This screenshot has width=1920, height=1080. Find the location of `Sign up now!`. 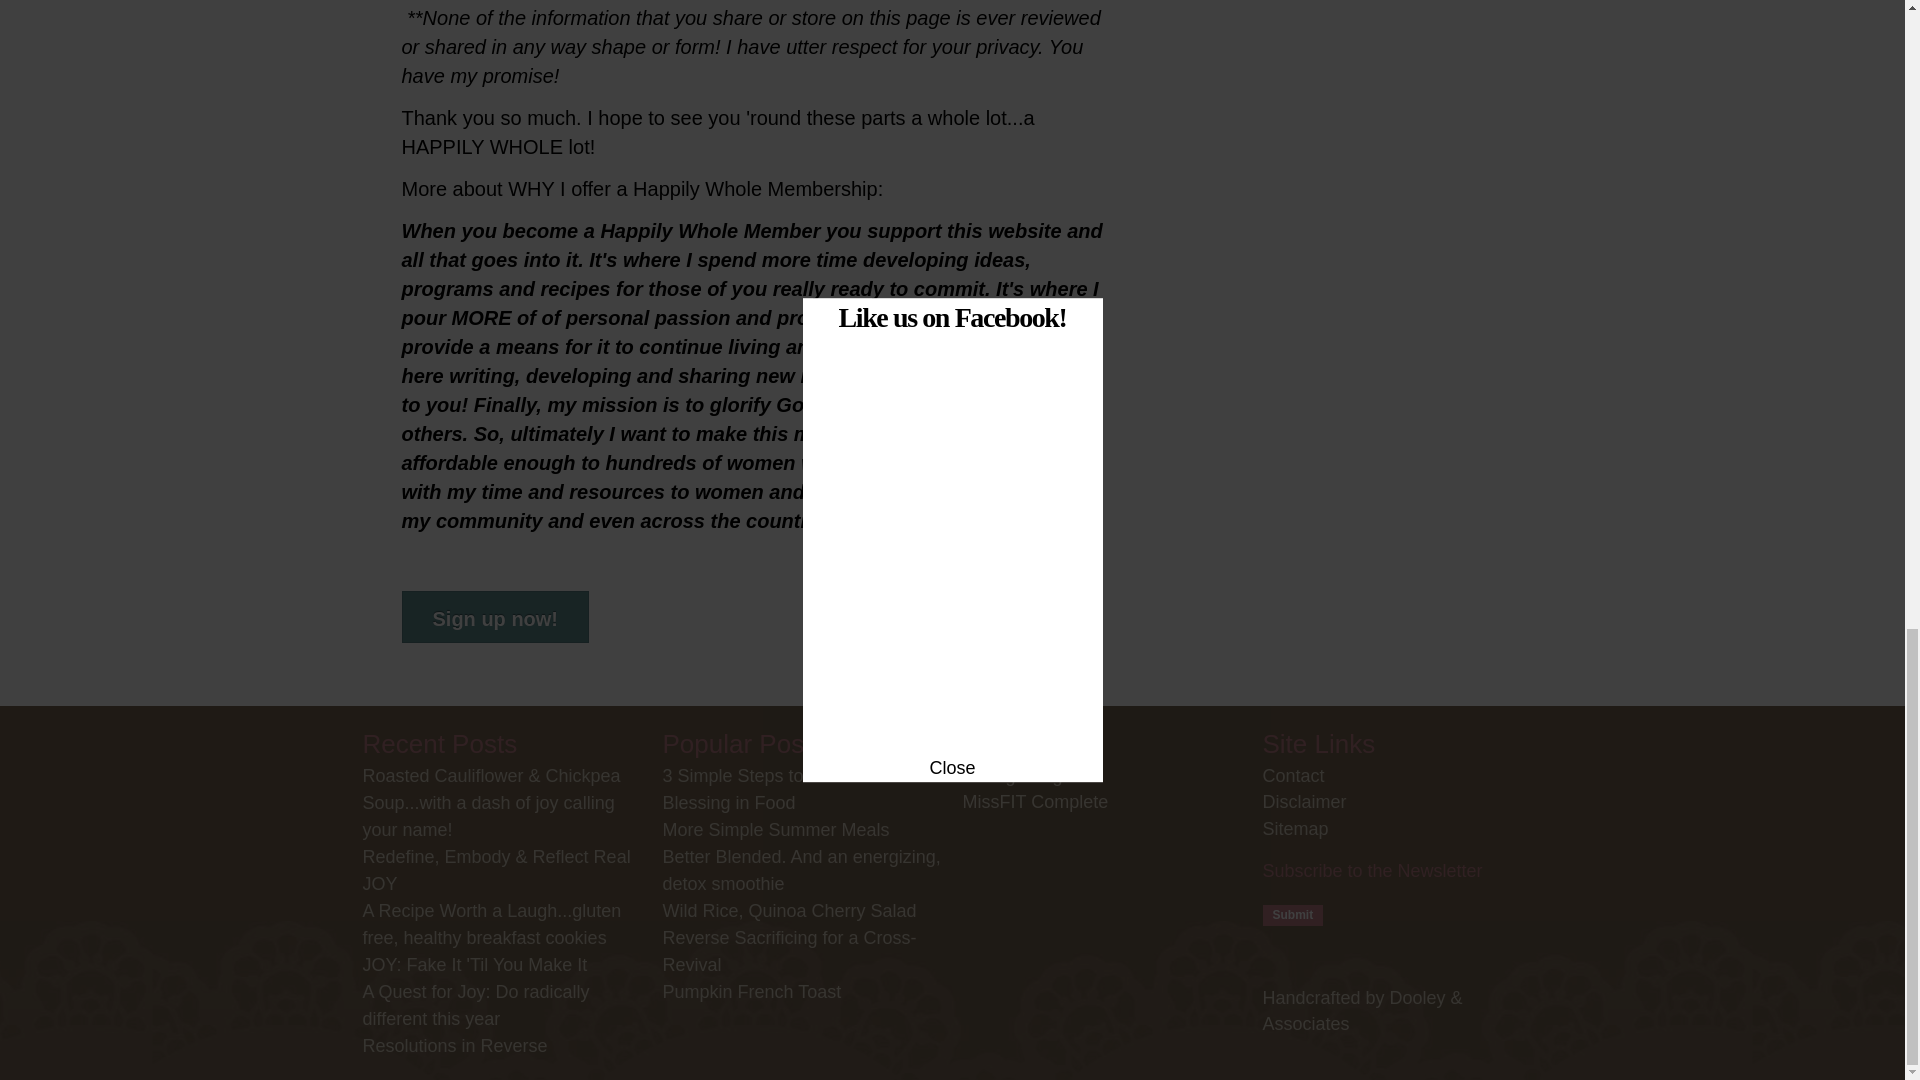

Sign up now! is located at coordinates (495, 616).